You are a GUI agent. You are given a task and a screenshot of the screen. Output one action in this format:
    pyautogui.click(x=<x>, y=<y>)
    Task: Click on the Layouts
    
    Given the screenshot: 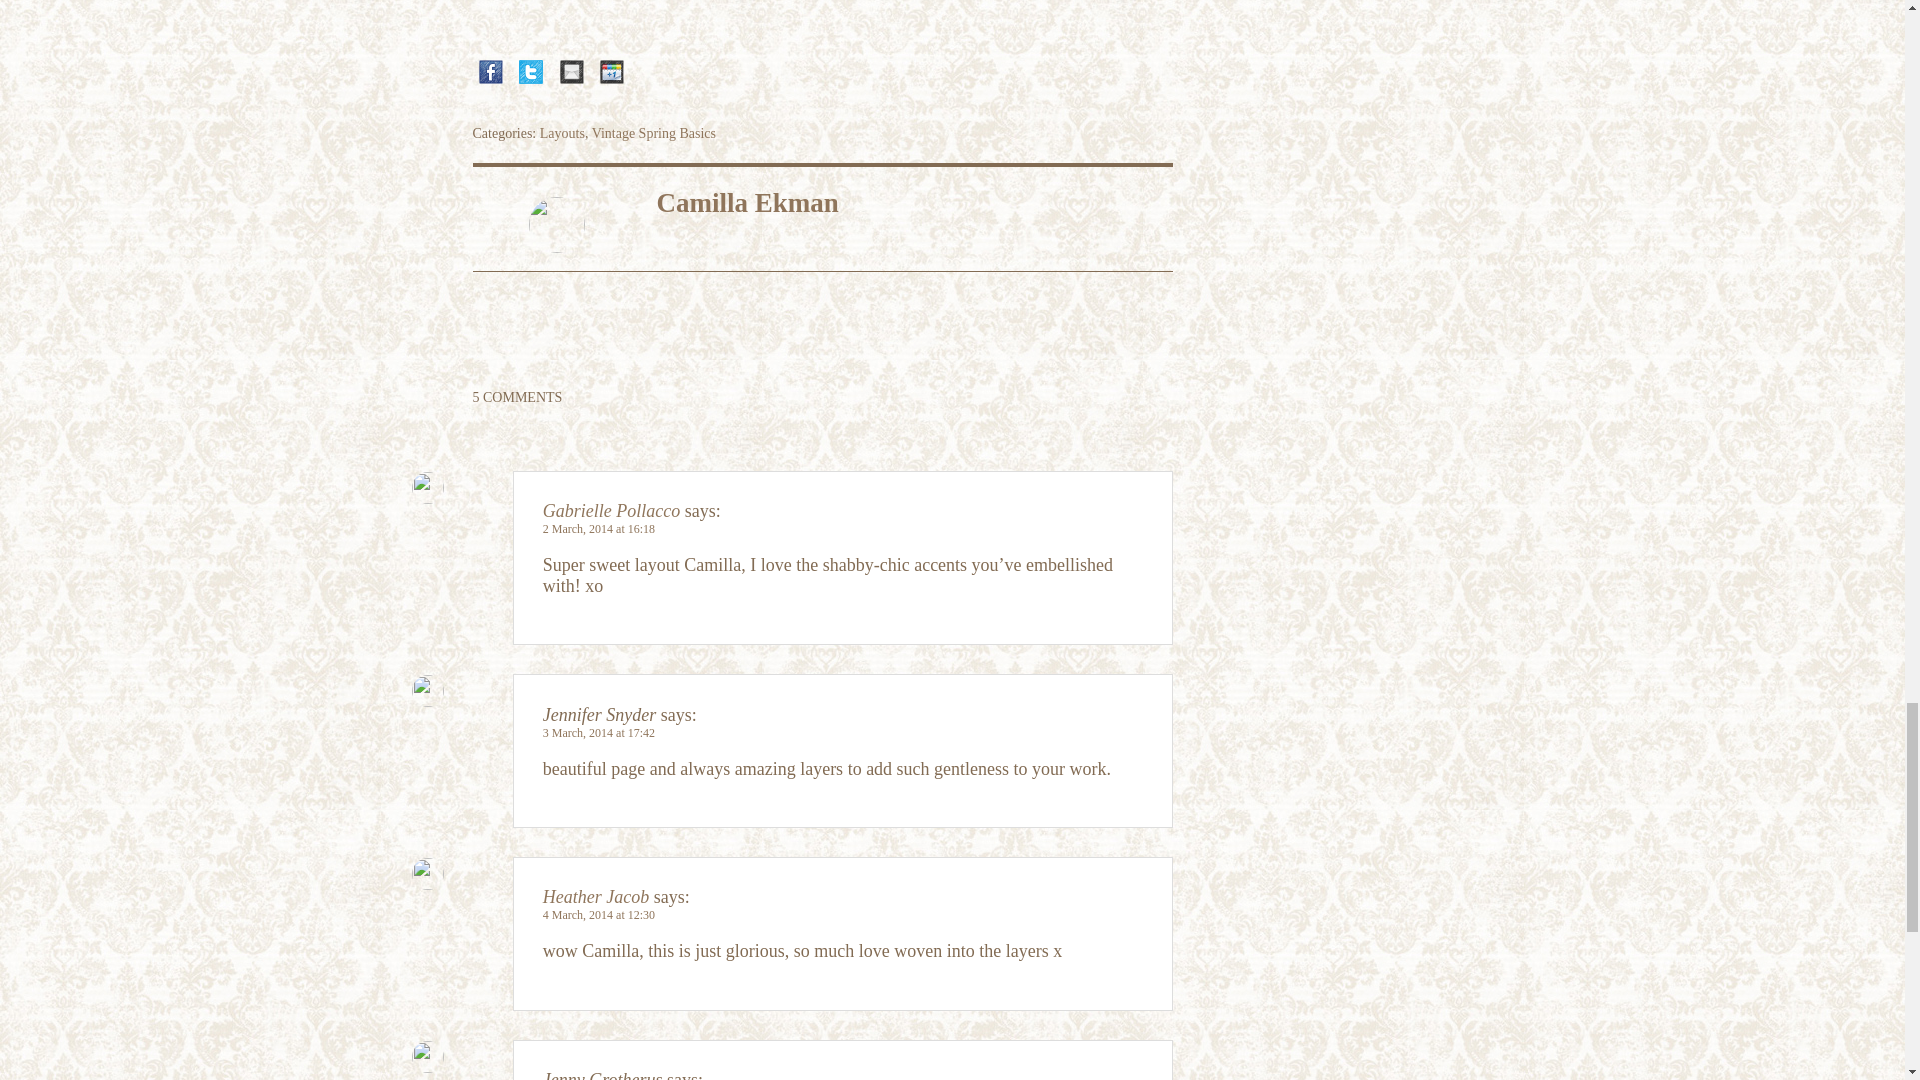 What is the action you would take?
    pyautogui.click(x=562, y=134)
    